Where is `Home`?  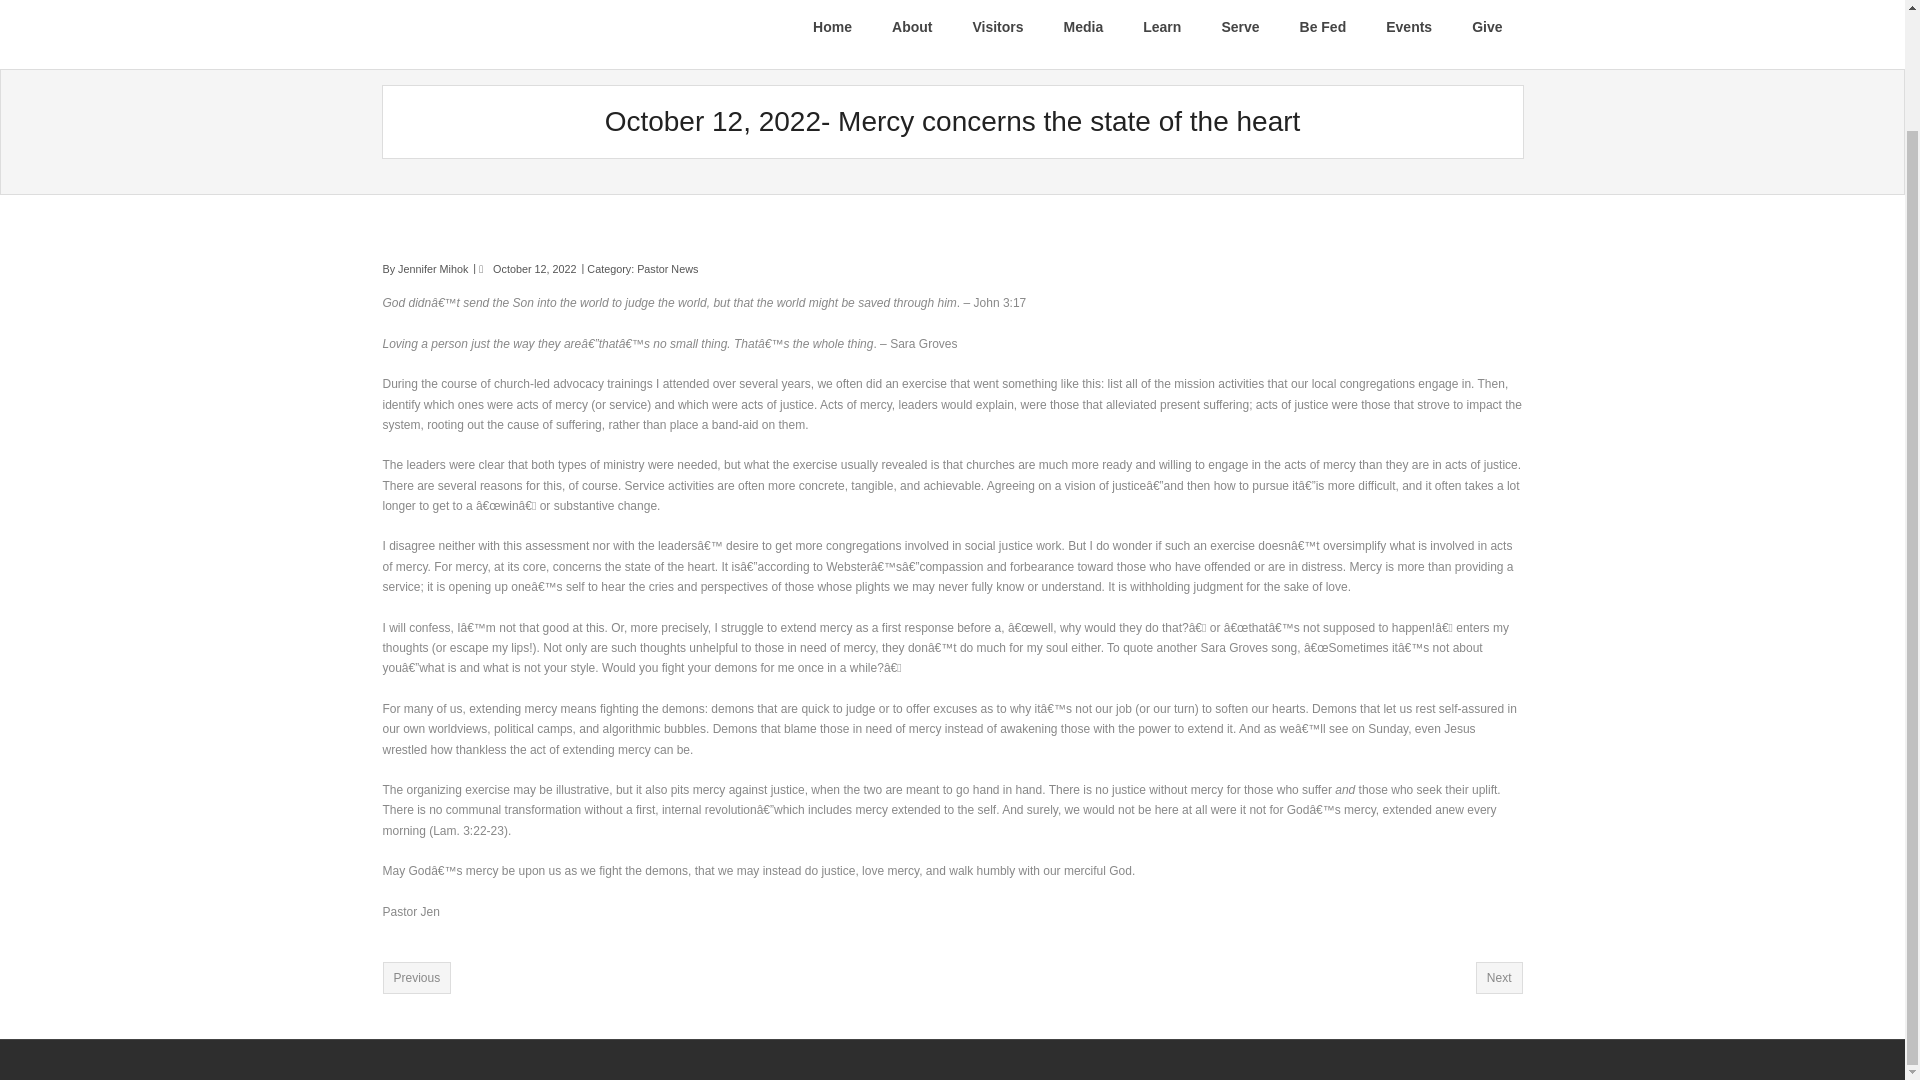
Home is located at coordinates (832, 34).